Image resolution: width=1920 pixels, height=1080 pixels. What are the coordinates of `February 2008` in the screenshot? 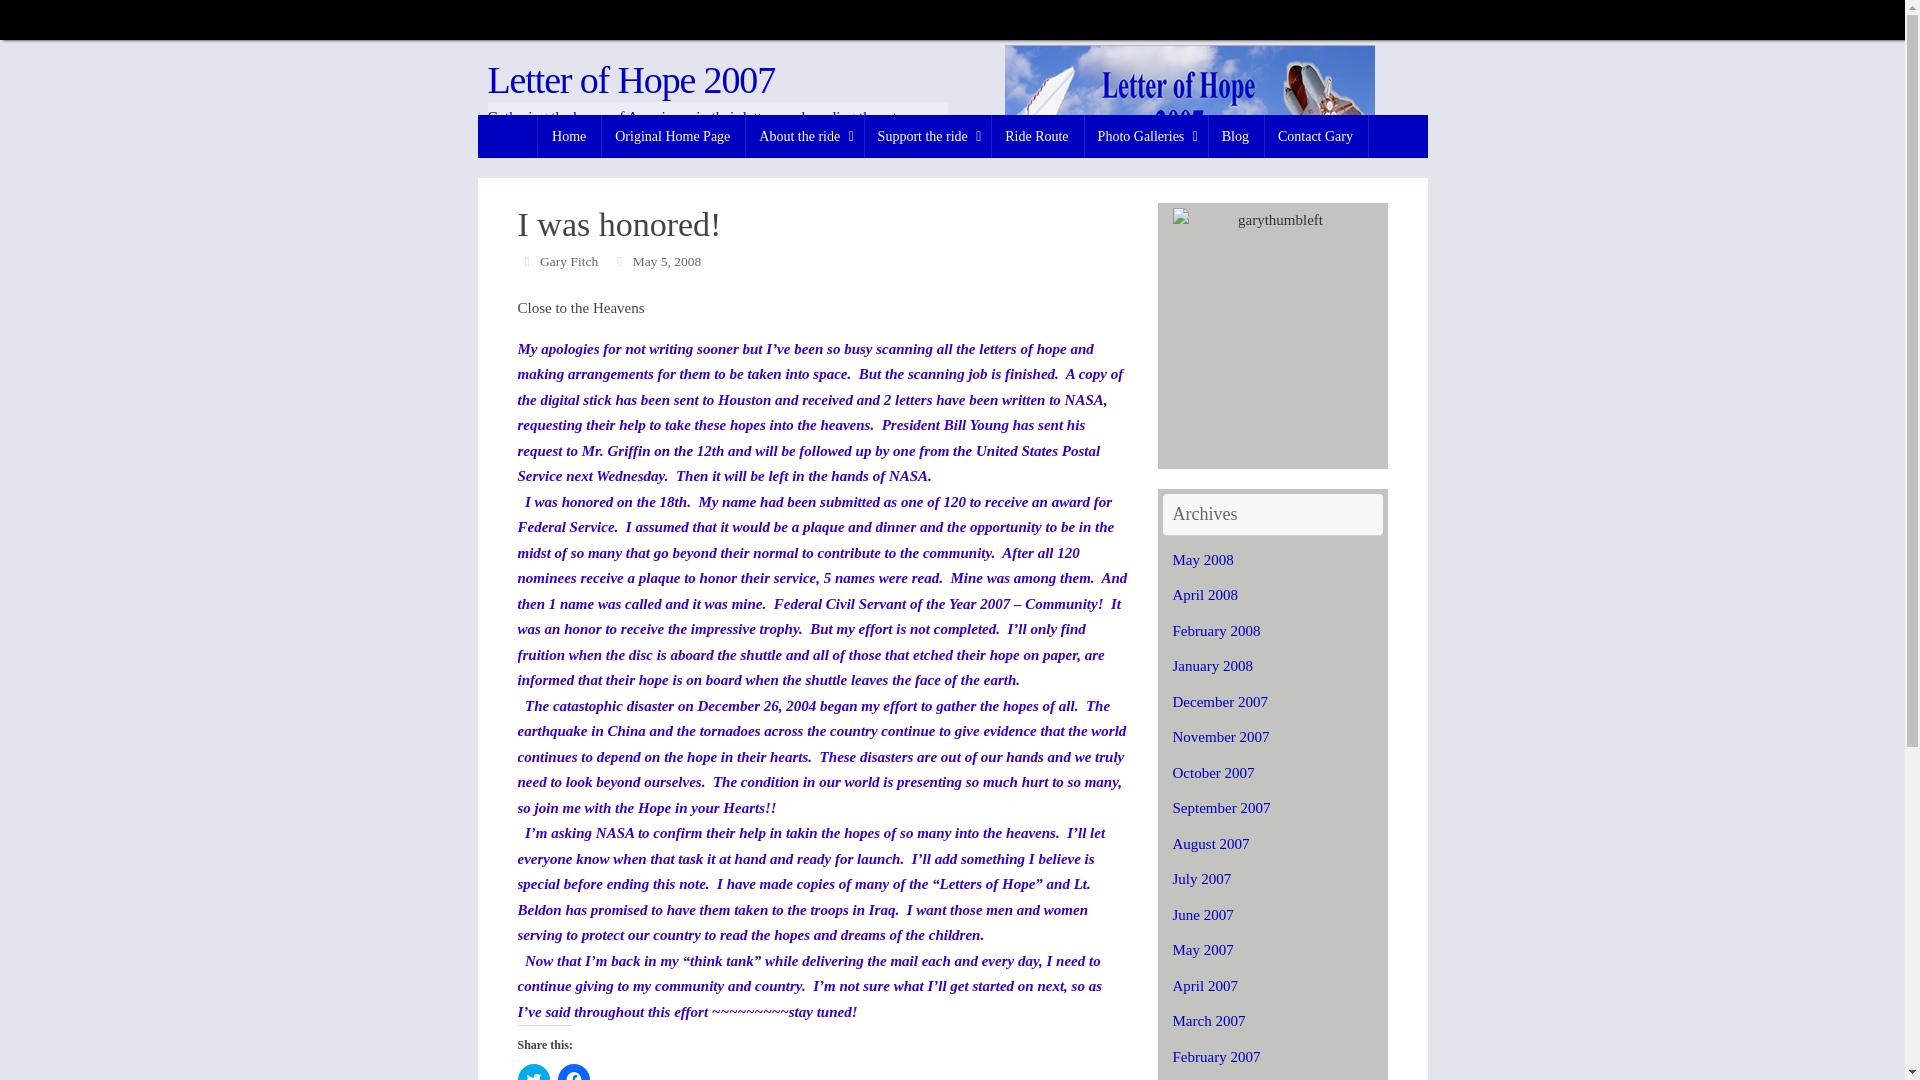 It's located at (1215, 631).